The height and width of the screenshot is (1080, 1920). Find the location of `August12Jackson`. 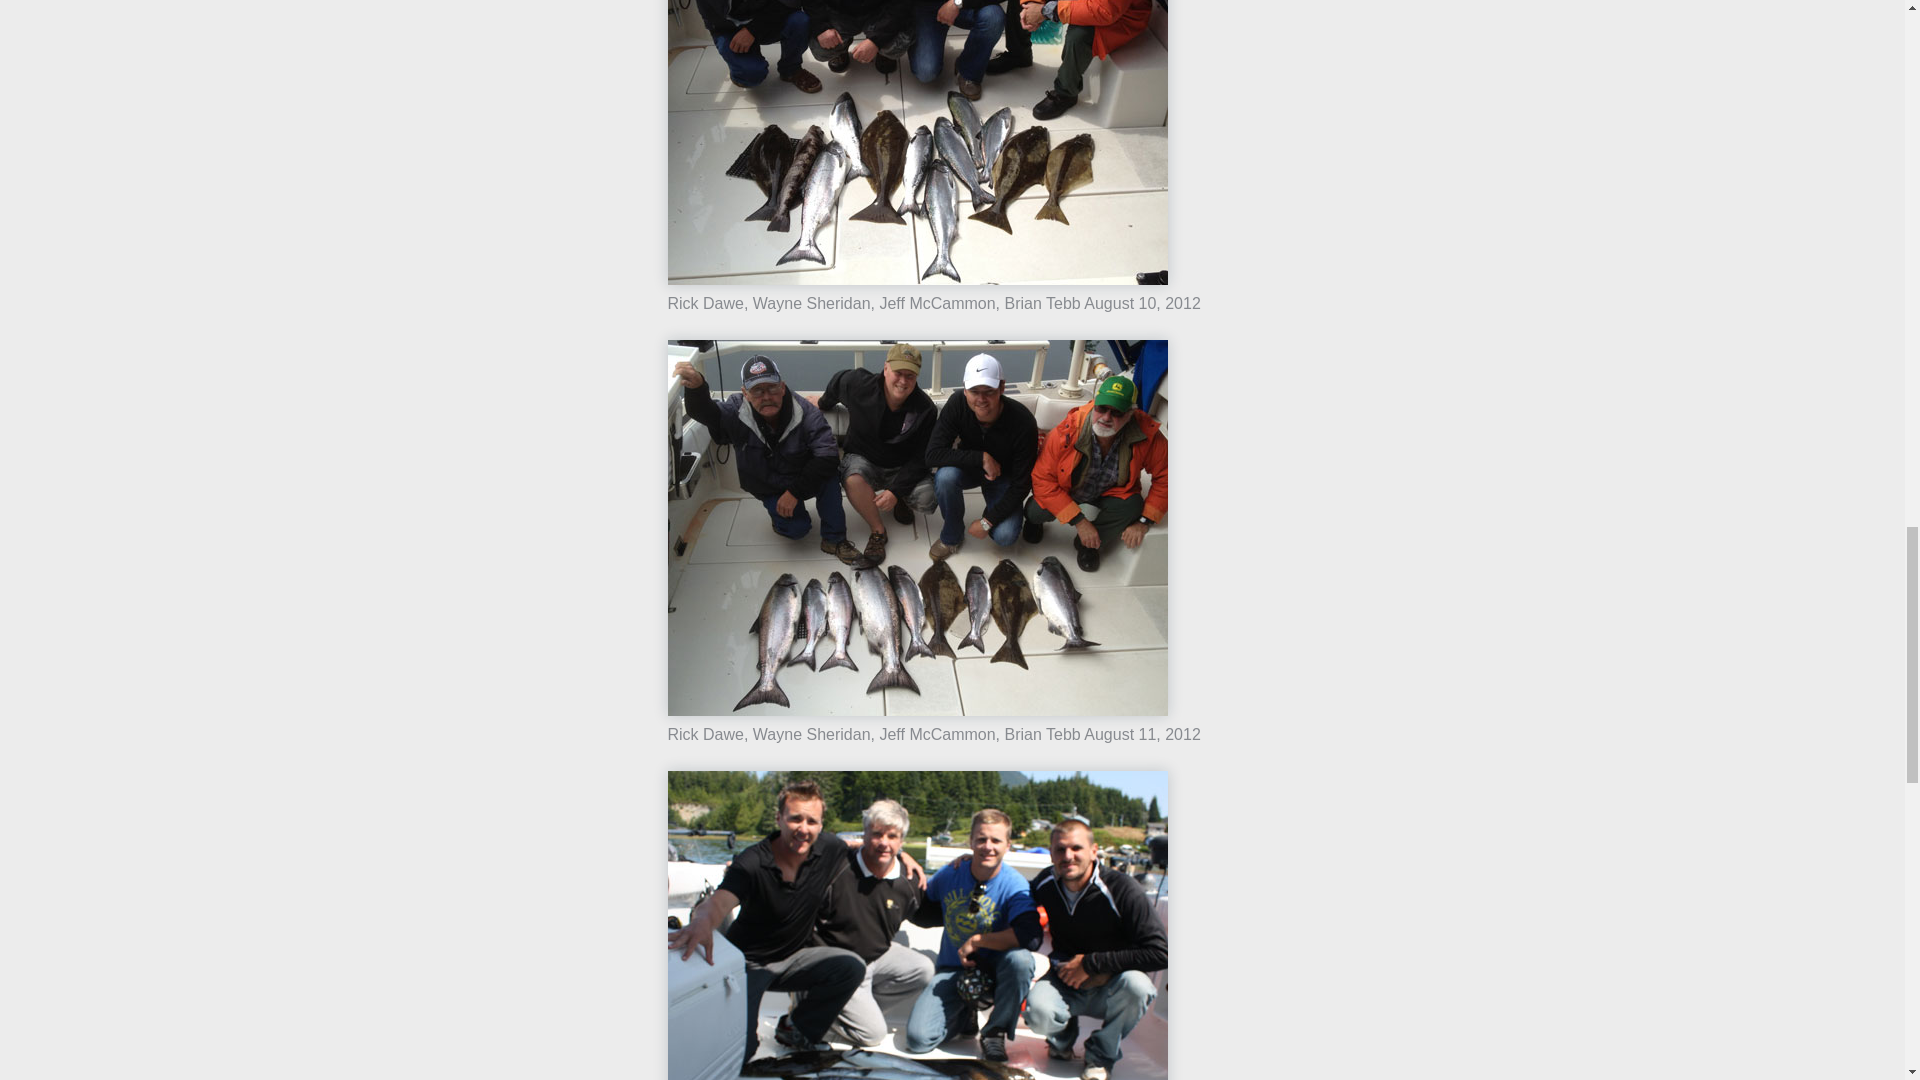

August12Jackson is located at coordinates (918, 926).